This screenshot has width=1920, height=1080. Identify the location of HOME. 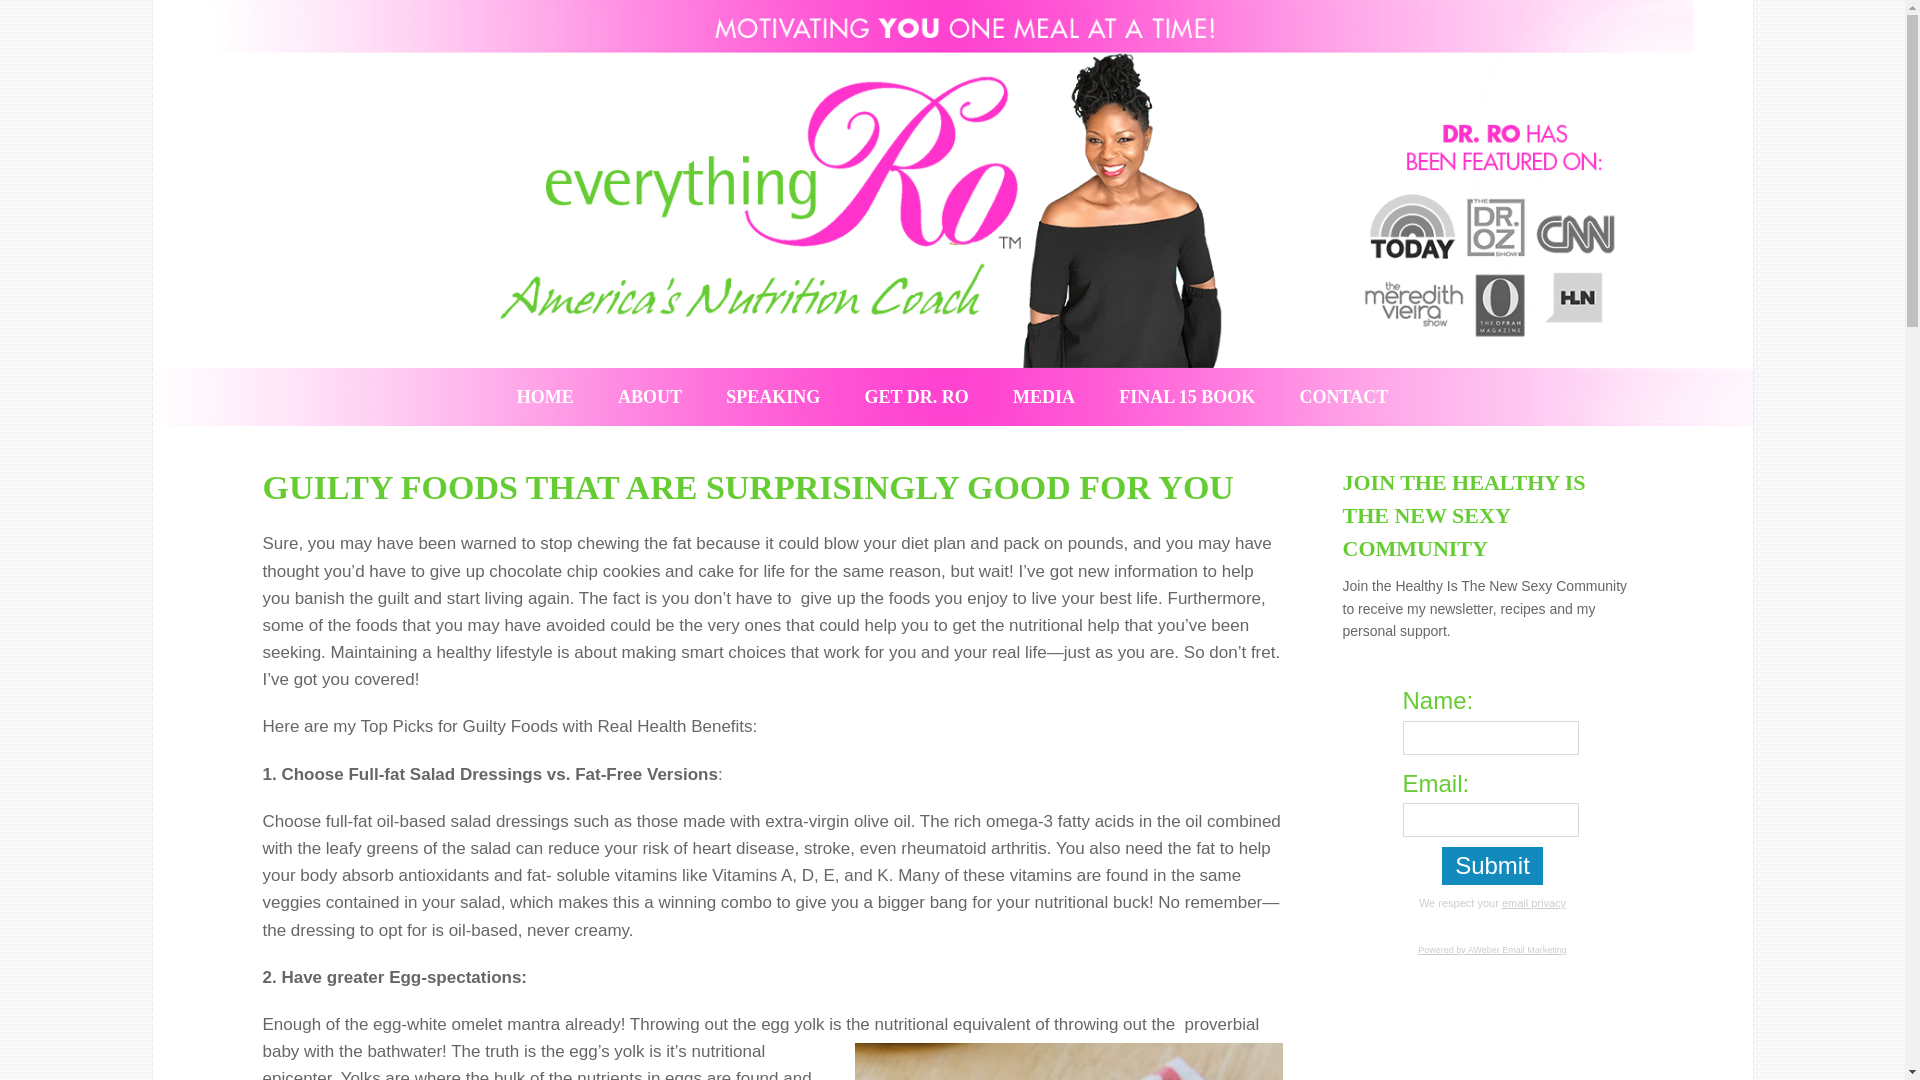
(545, 396).